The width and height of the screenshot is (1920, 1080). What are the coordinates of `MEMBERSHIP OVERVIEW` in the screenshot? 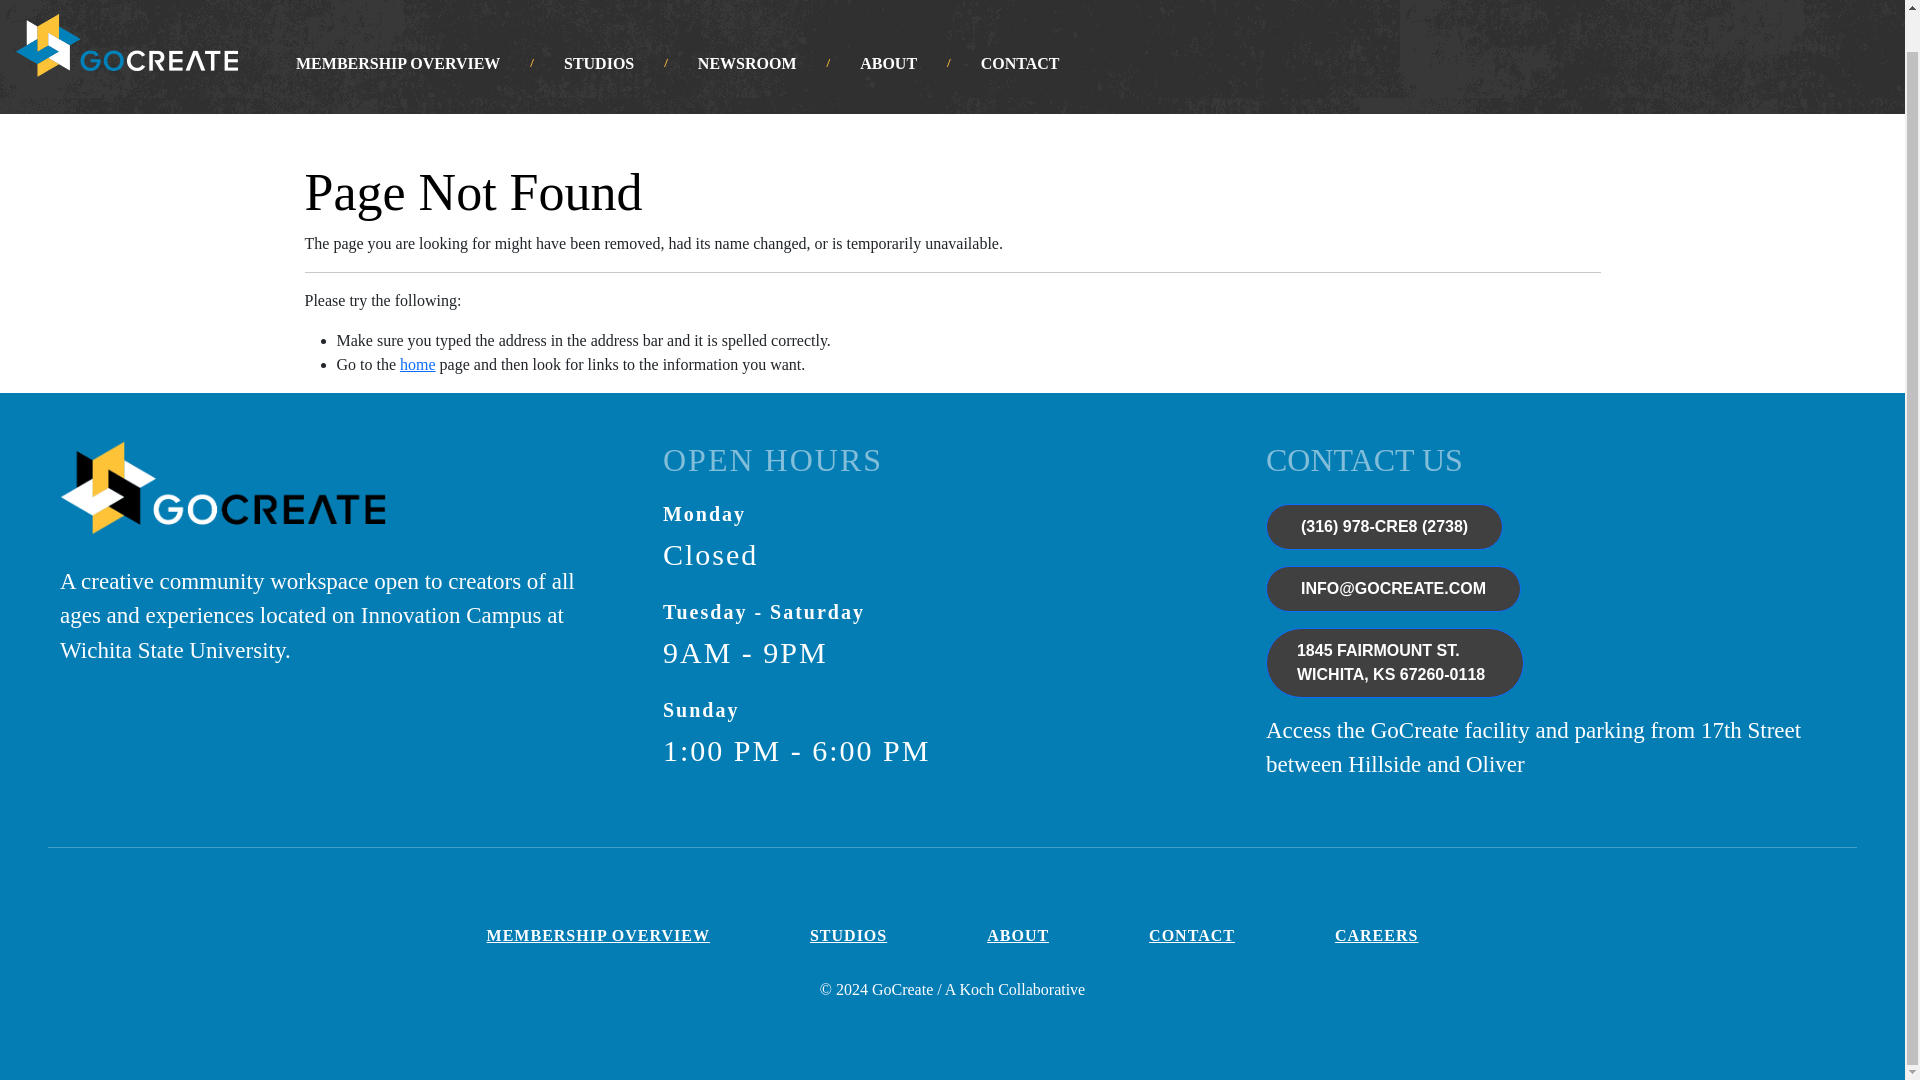 It's located at (598, 935).